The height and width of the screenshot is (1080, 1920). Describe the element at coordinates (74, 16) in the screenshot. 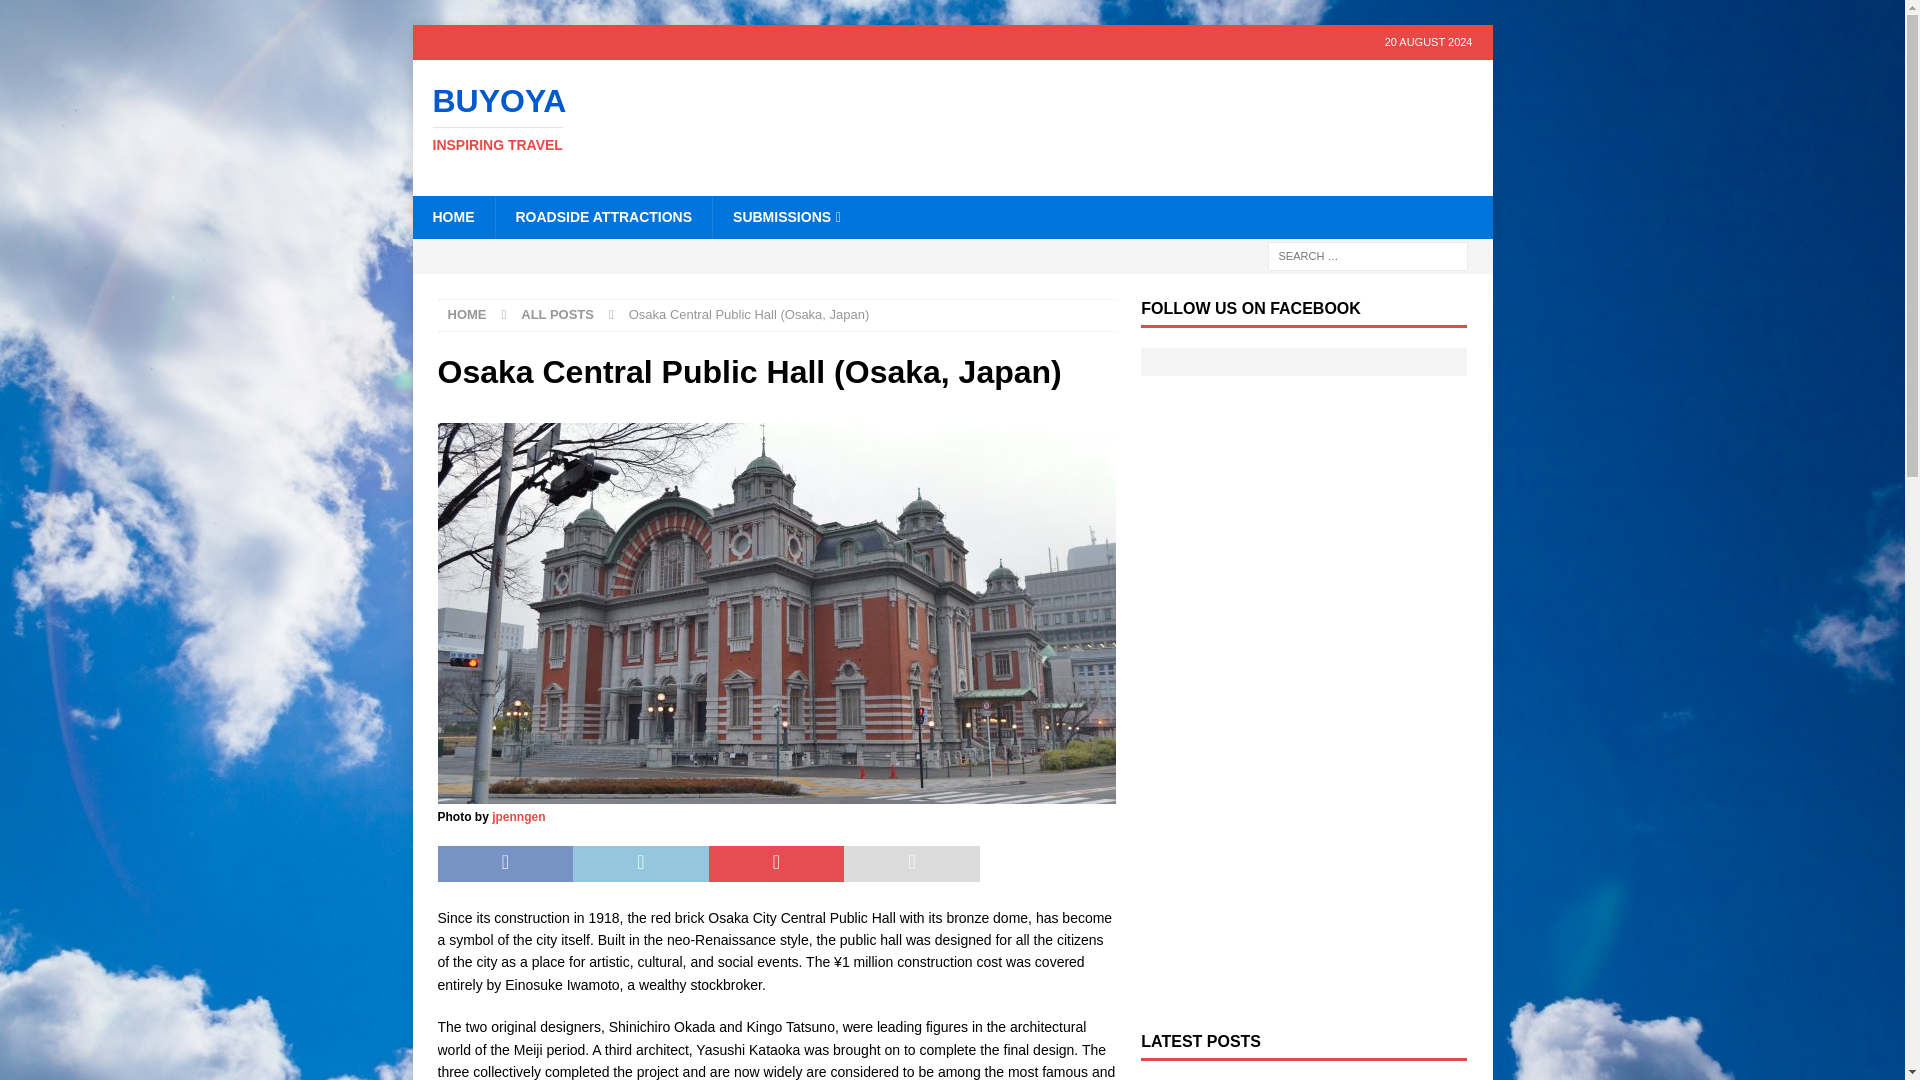

I see `Search` at that location.